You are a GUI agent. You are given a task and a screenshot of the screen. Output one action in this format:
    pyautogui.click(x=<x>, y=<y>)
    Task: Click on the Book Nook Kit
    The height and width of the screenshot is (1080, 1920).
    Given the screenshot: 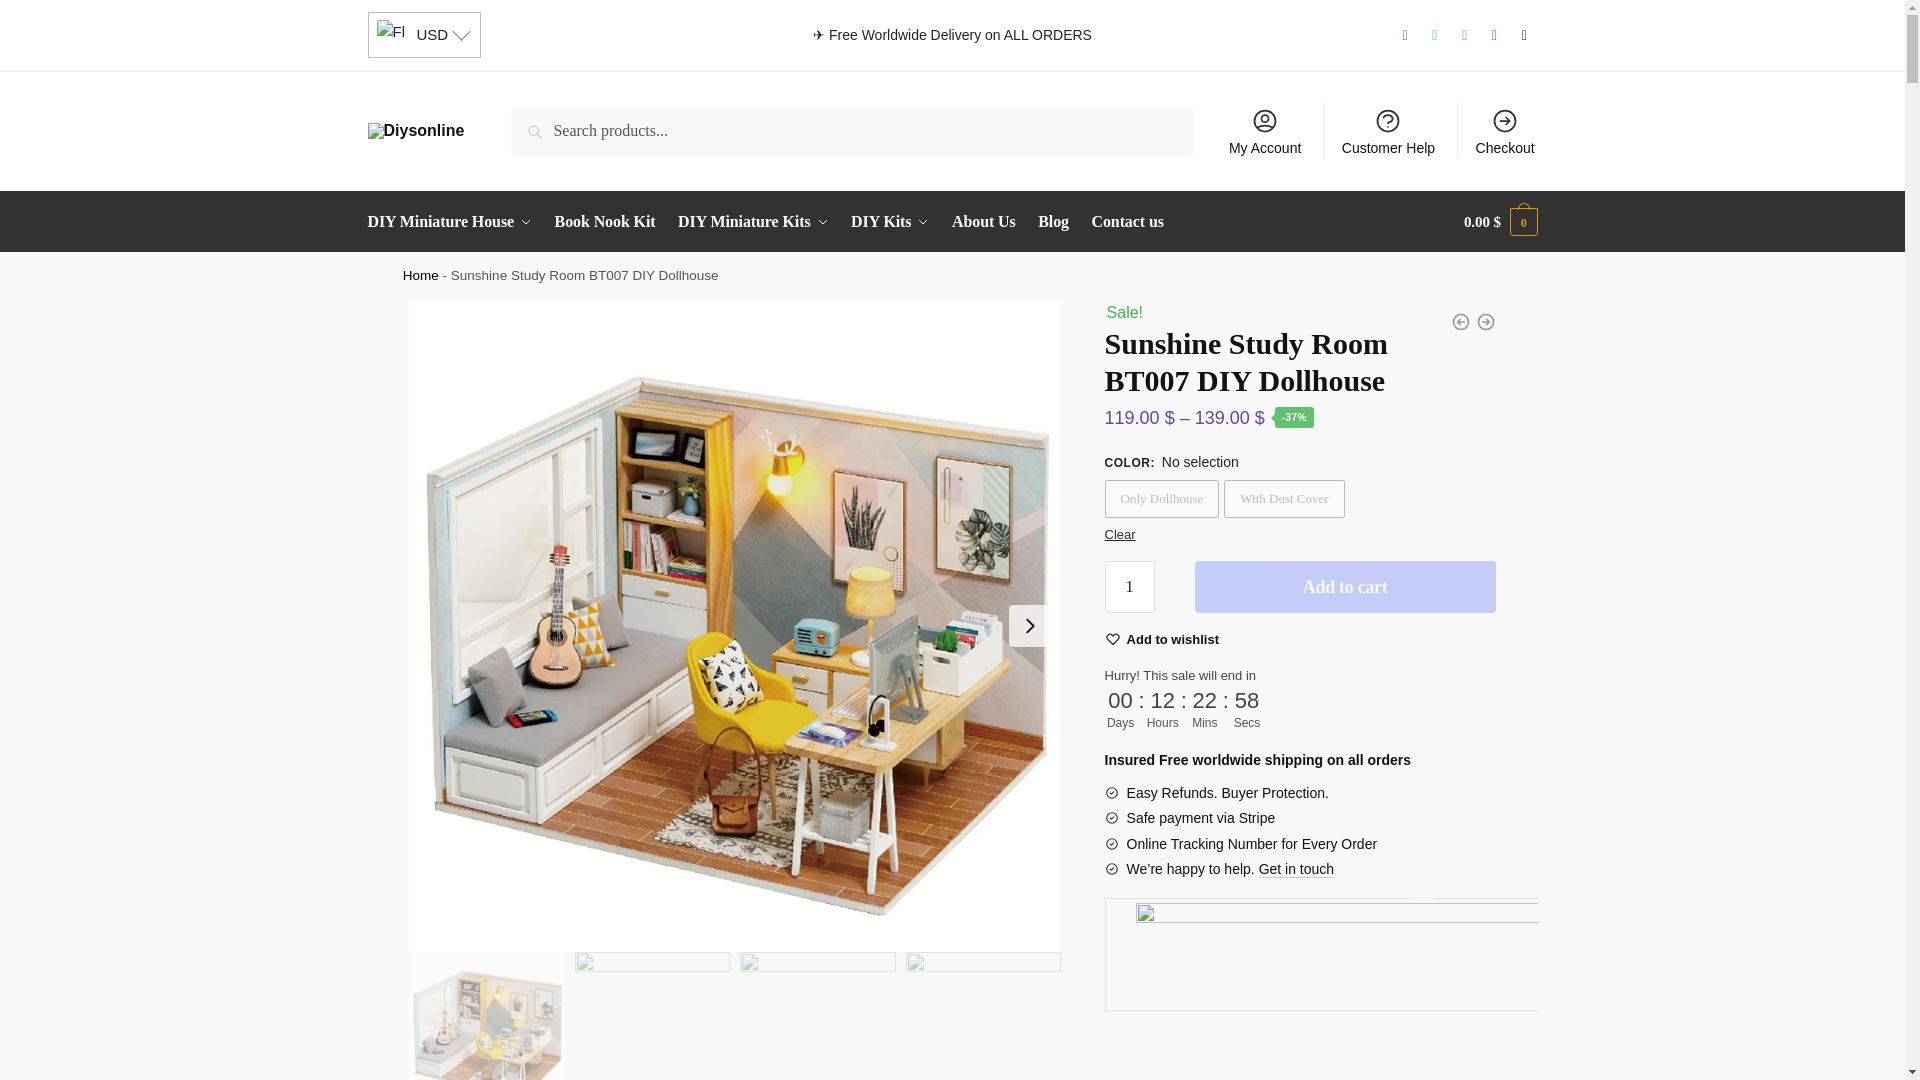 What is the action you would take?
    pyautogui.click(x=604, y=222)
    